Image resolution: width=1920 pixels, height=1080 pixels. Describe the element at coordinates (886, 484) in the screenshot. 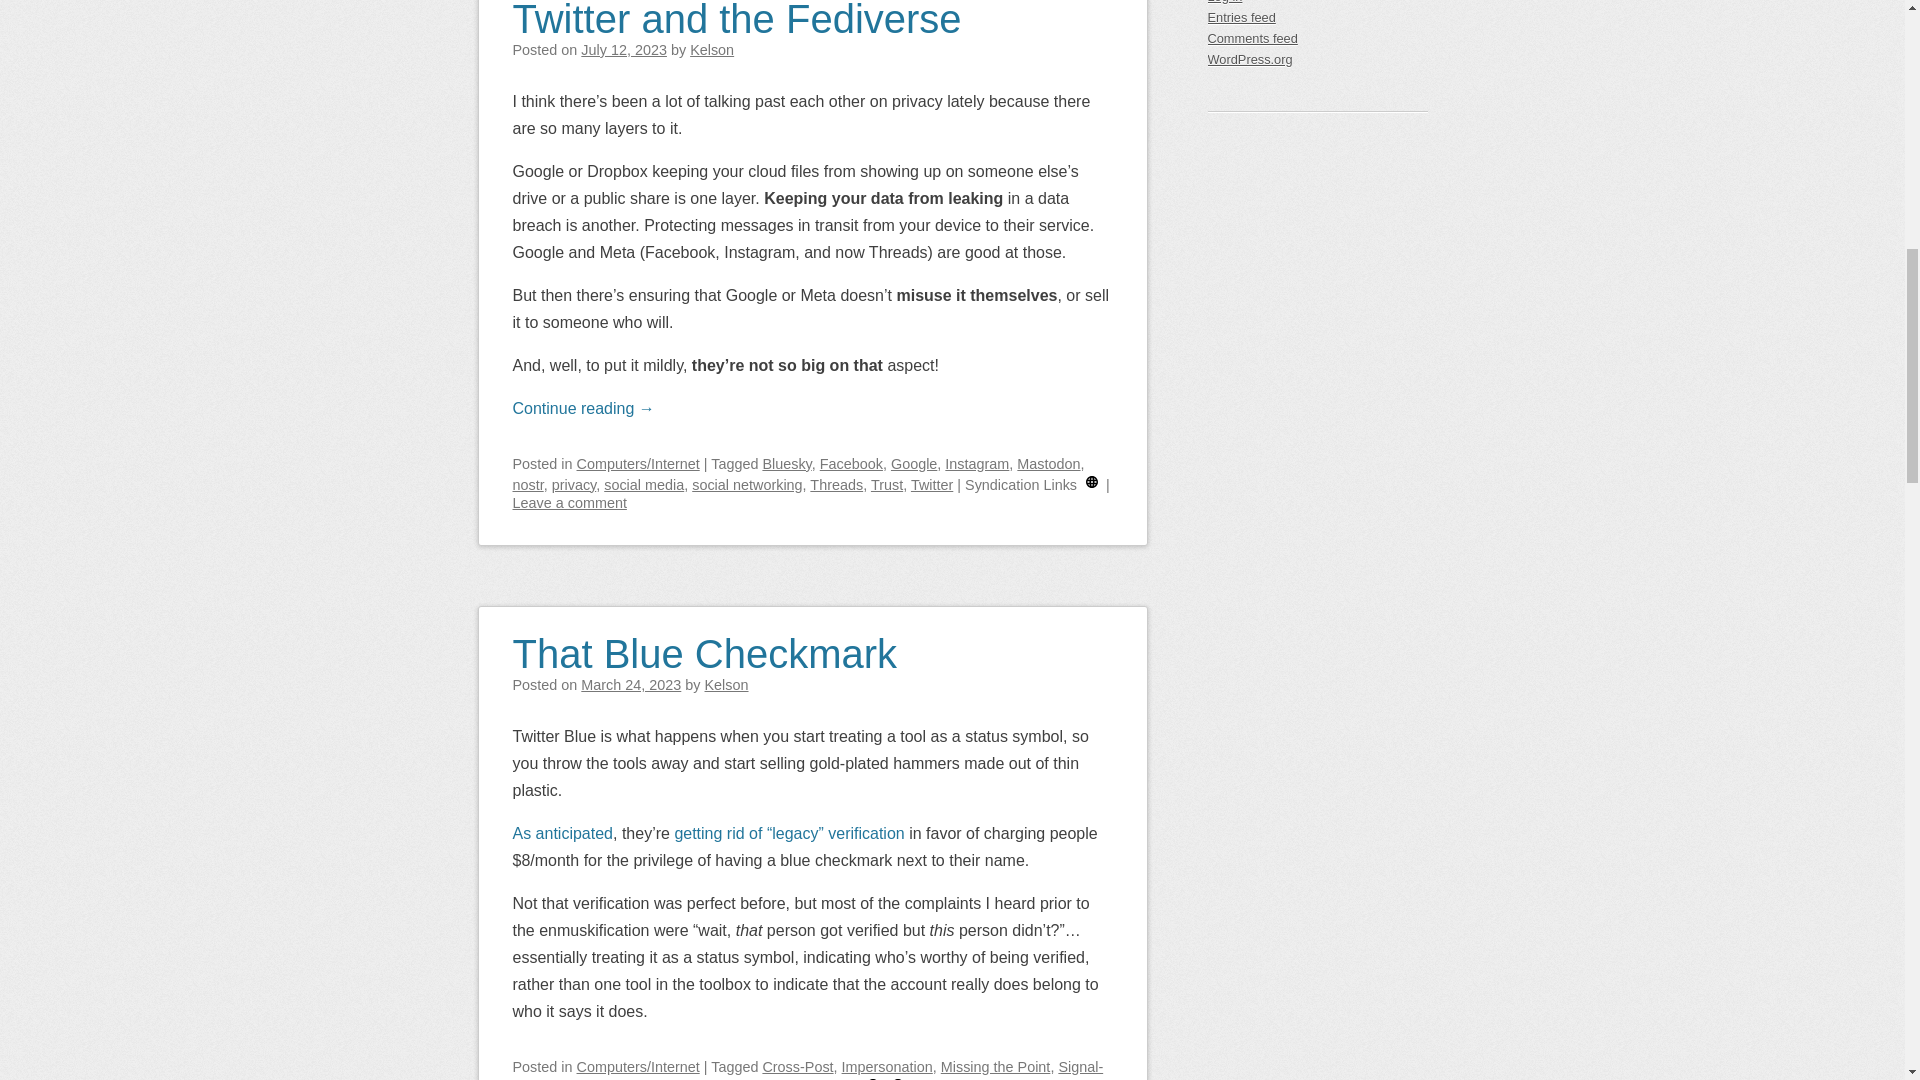

I see `Trust` at that location.